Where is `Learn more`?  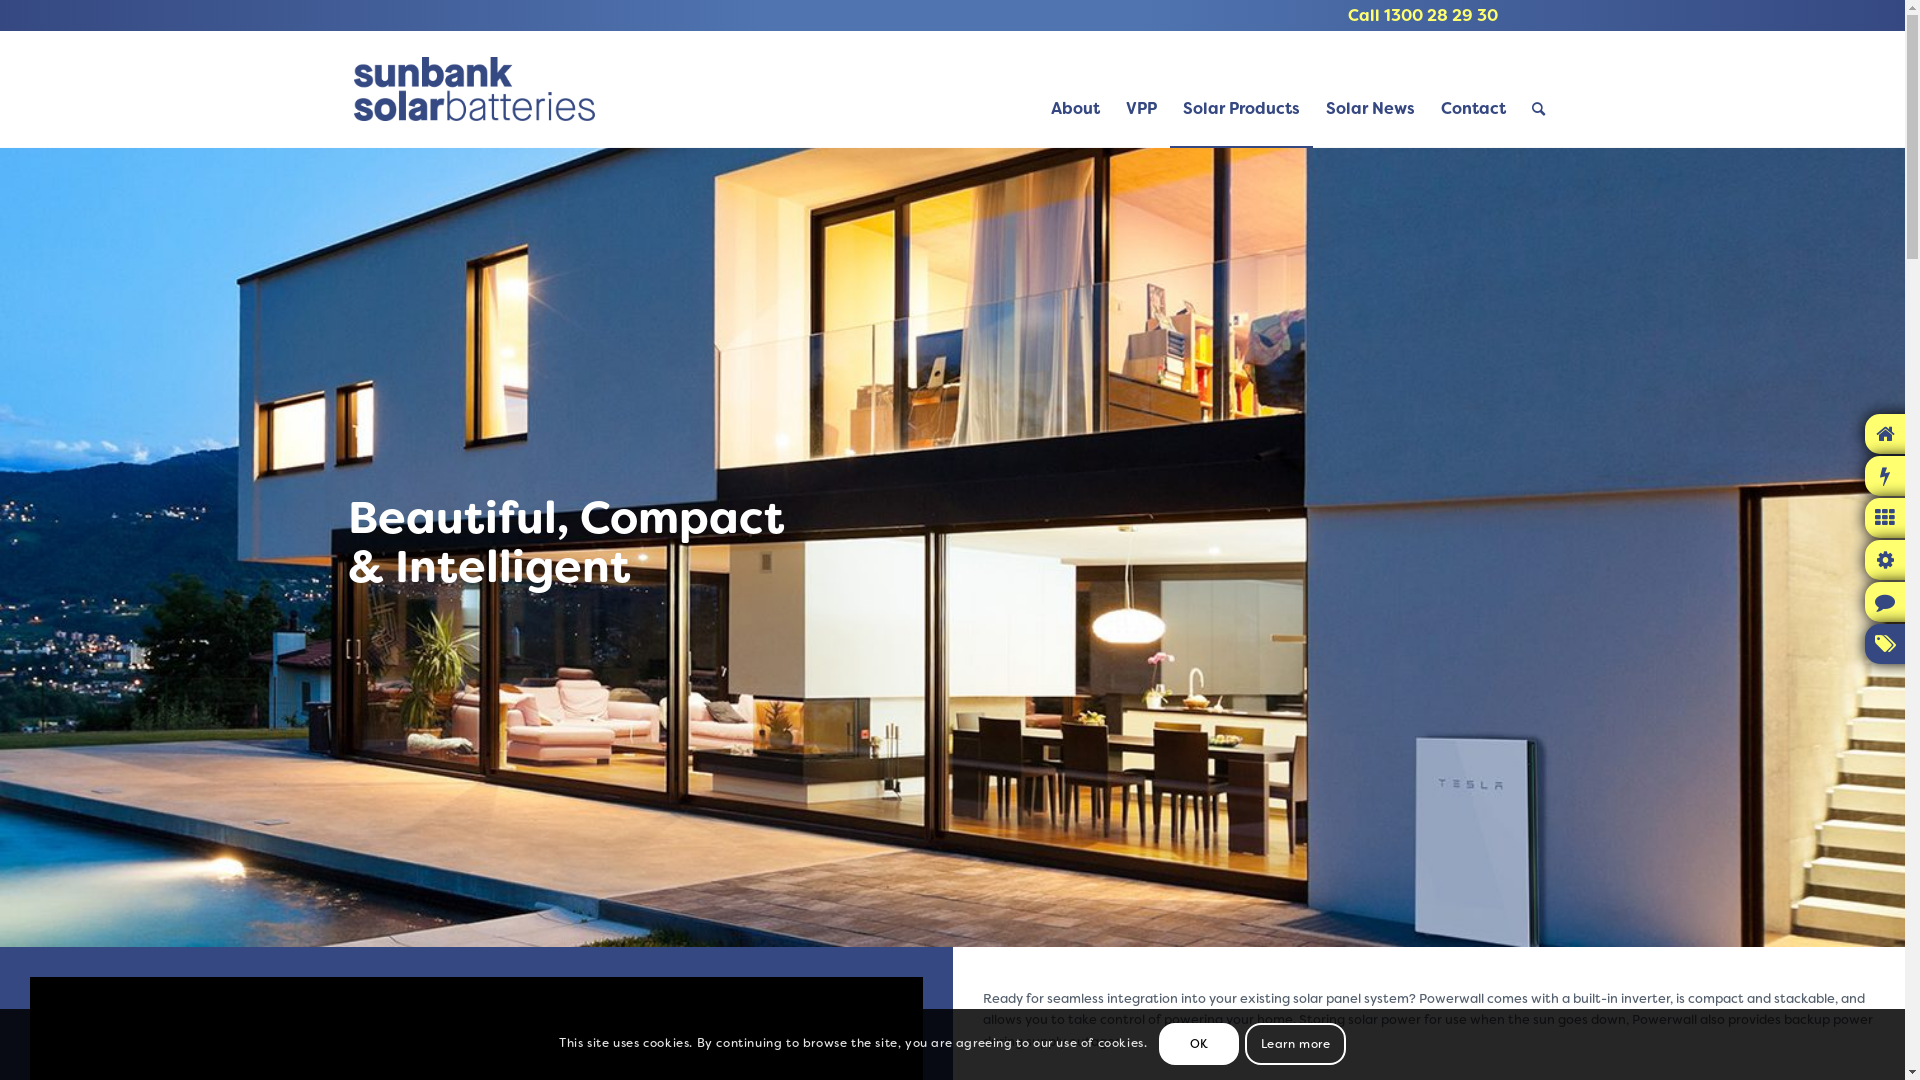 Learn more is located at coordinates (1295, 1044).